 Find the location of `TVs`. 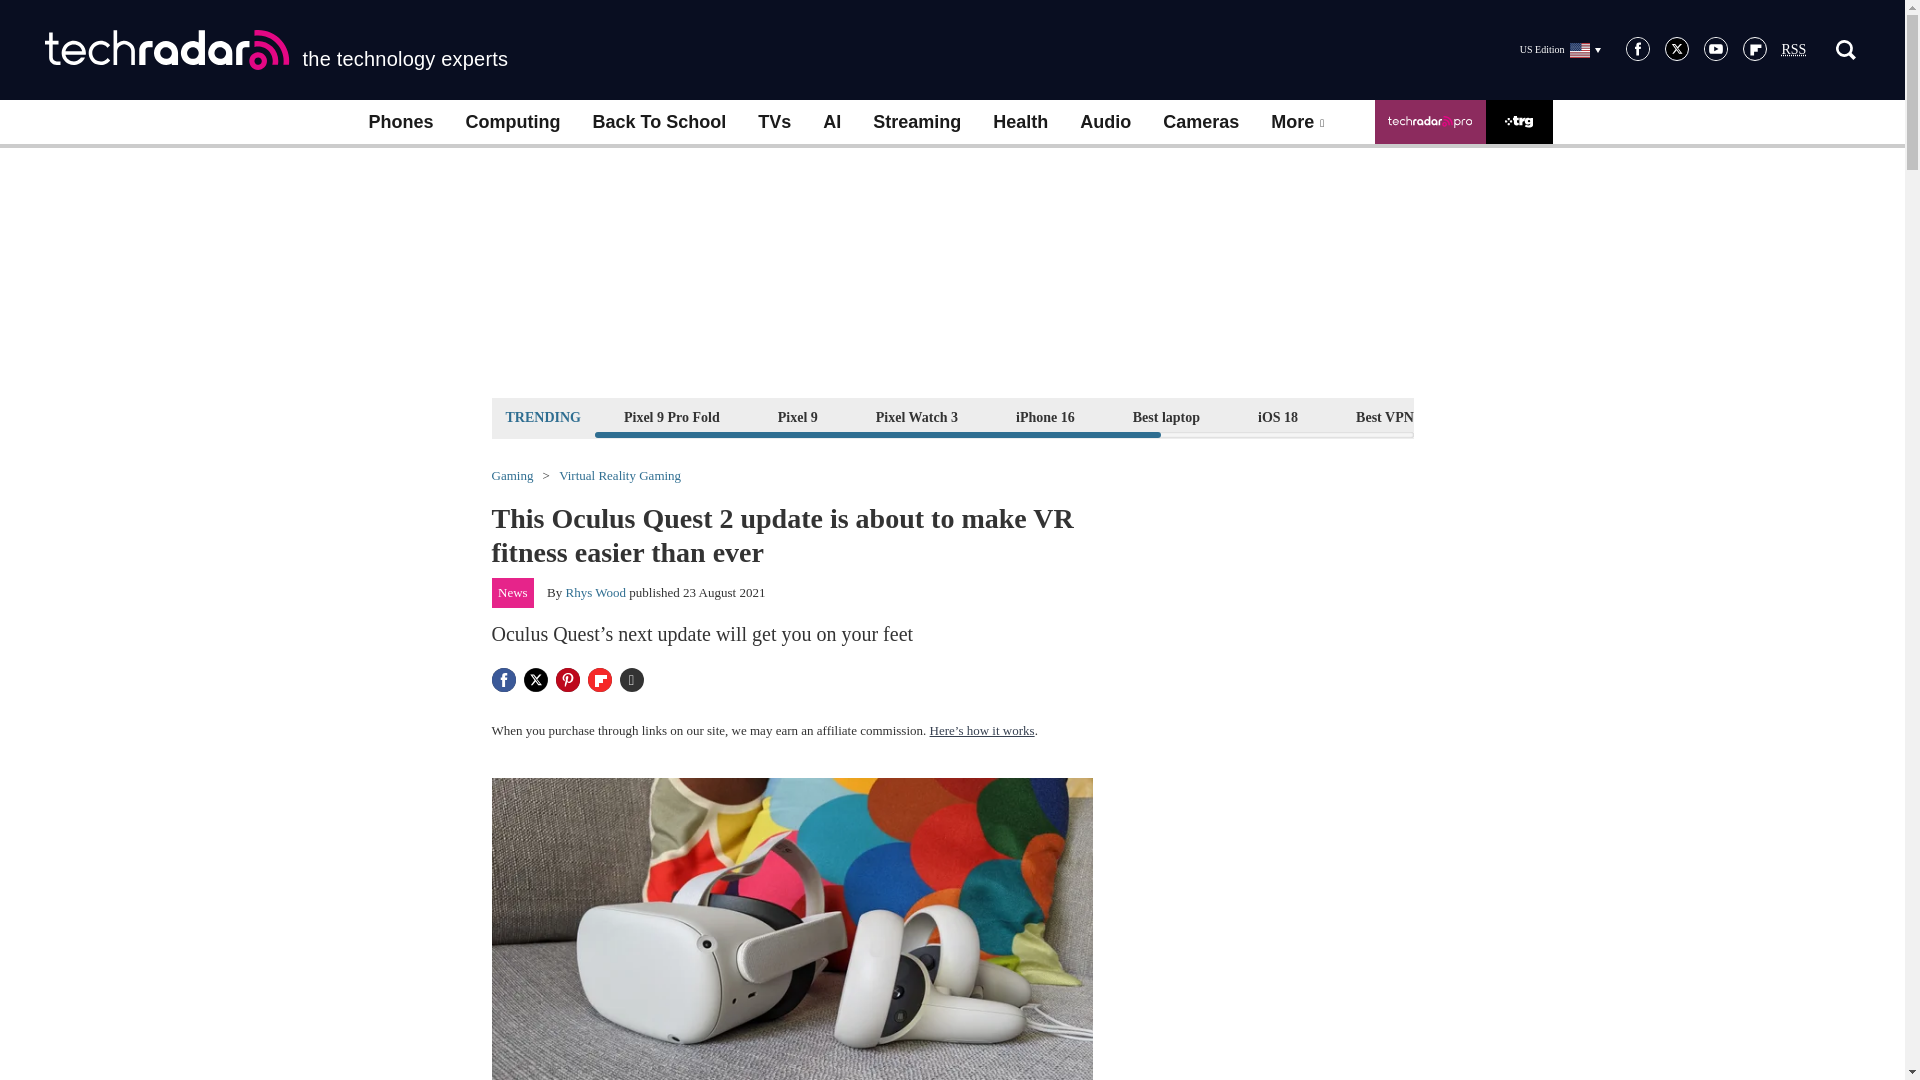

TVs is located at coordinates (774, 122).